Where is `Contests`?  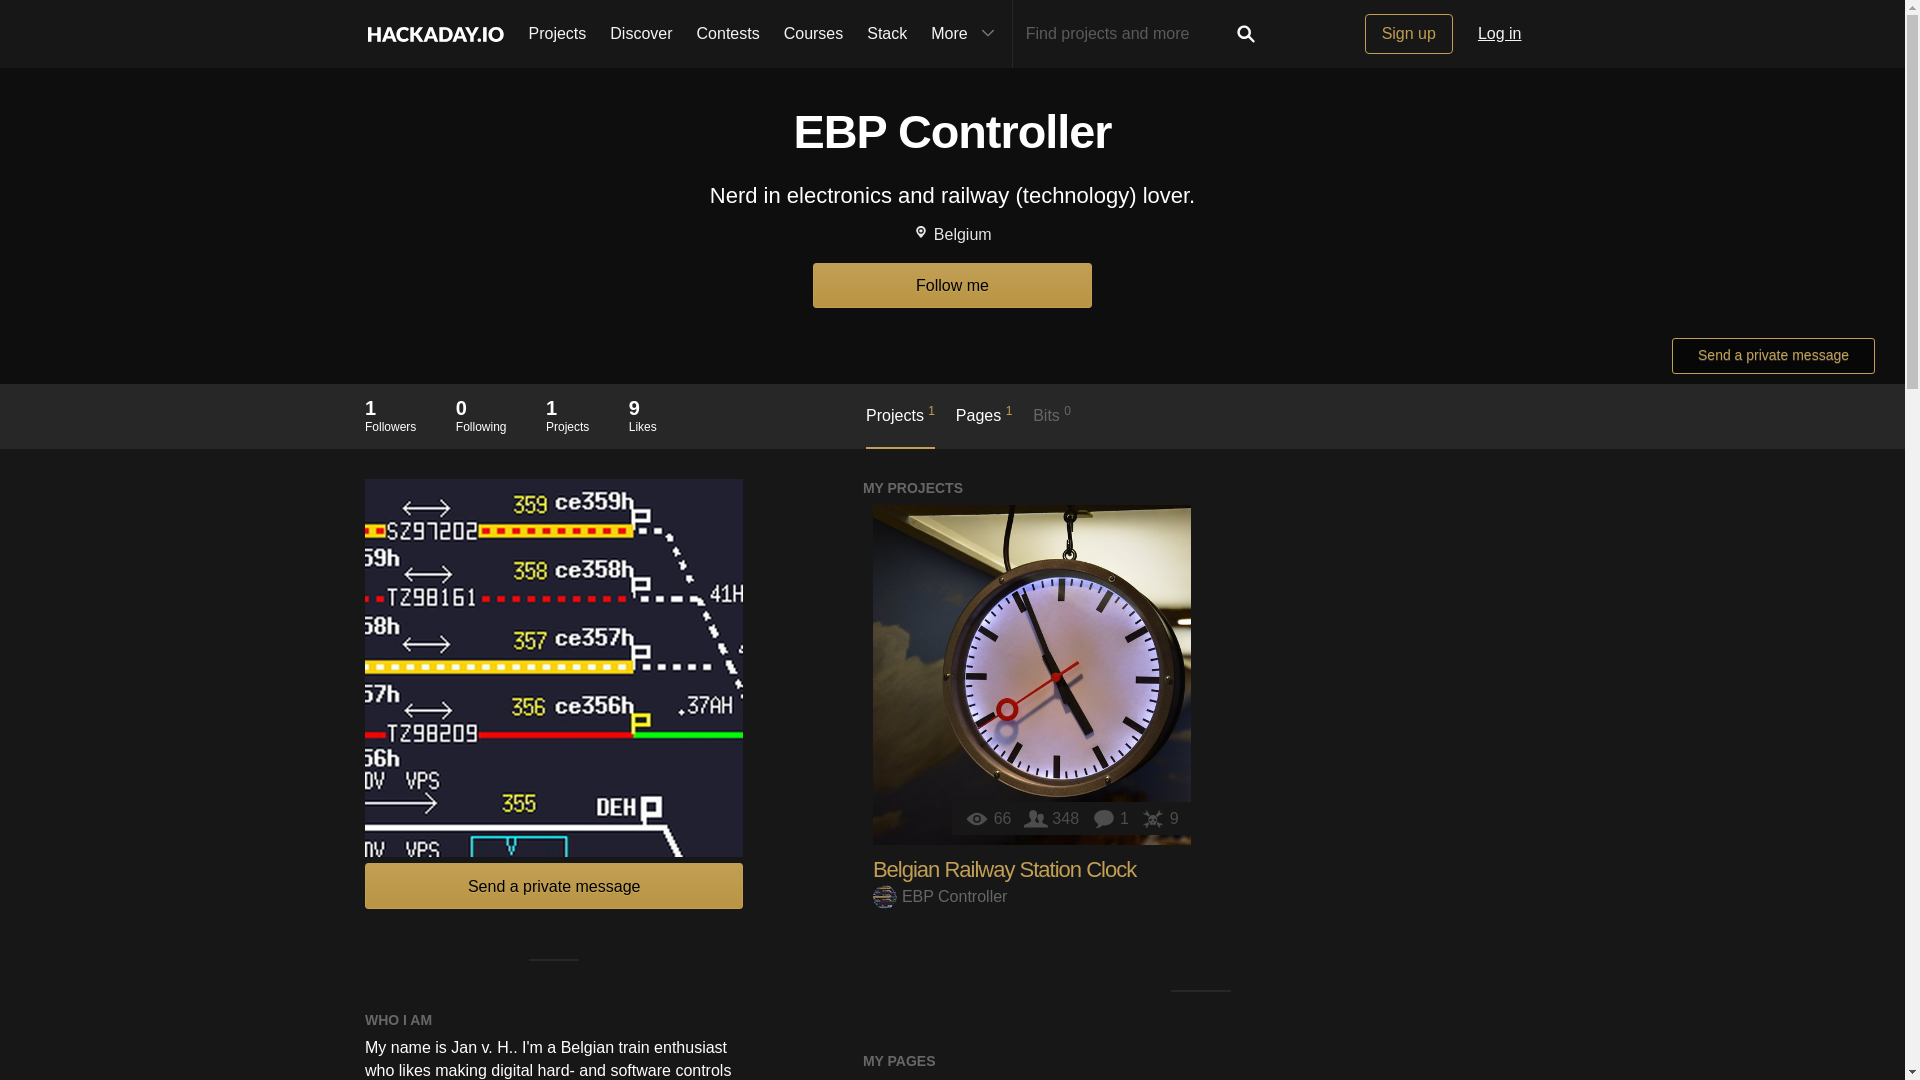 Contests is located at coordinates (390, 415).